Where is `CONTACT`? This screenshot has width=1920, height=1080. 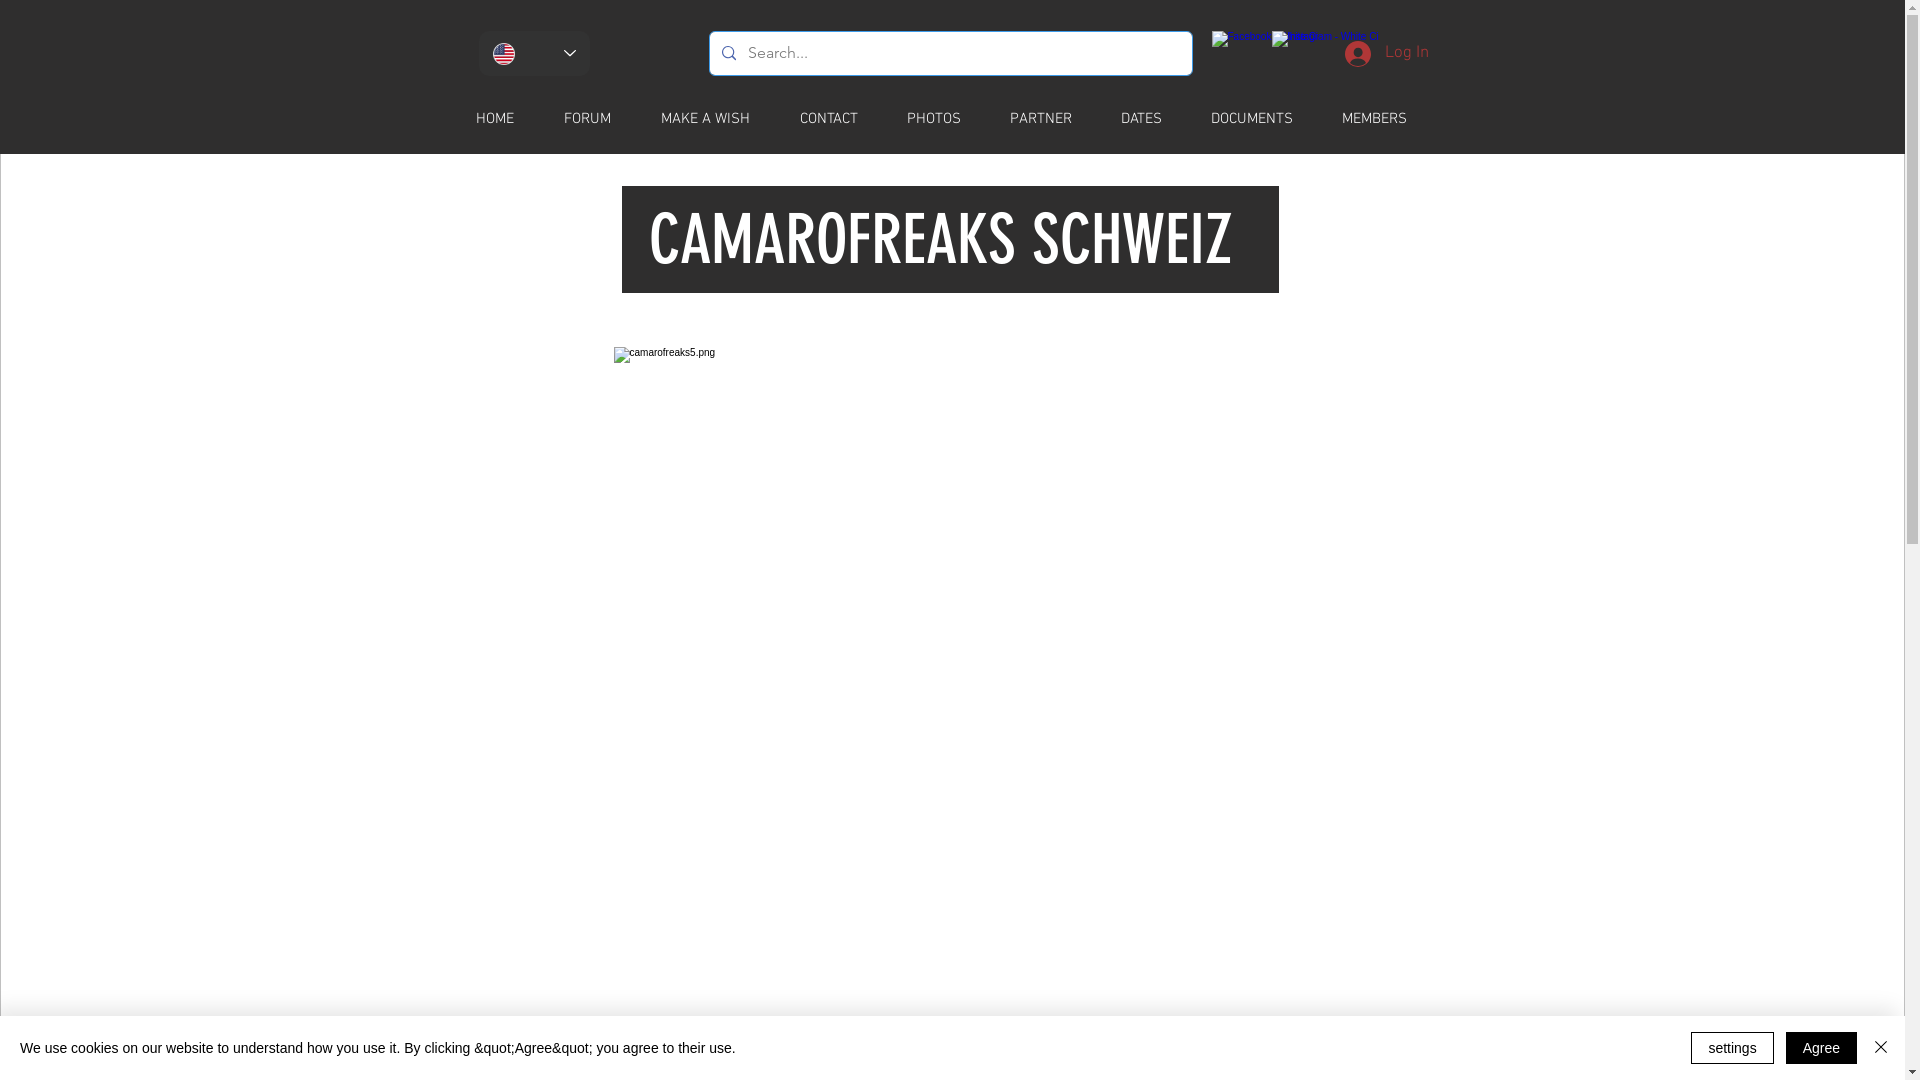 CONTACT is located at coordinates (840, 120).